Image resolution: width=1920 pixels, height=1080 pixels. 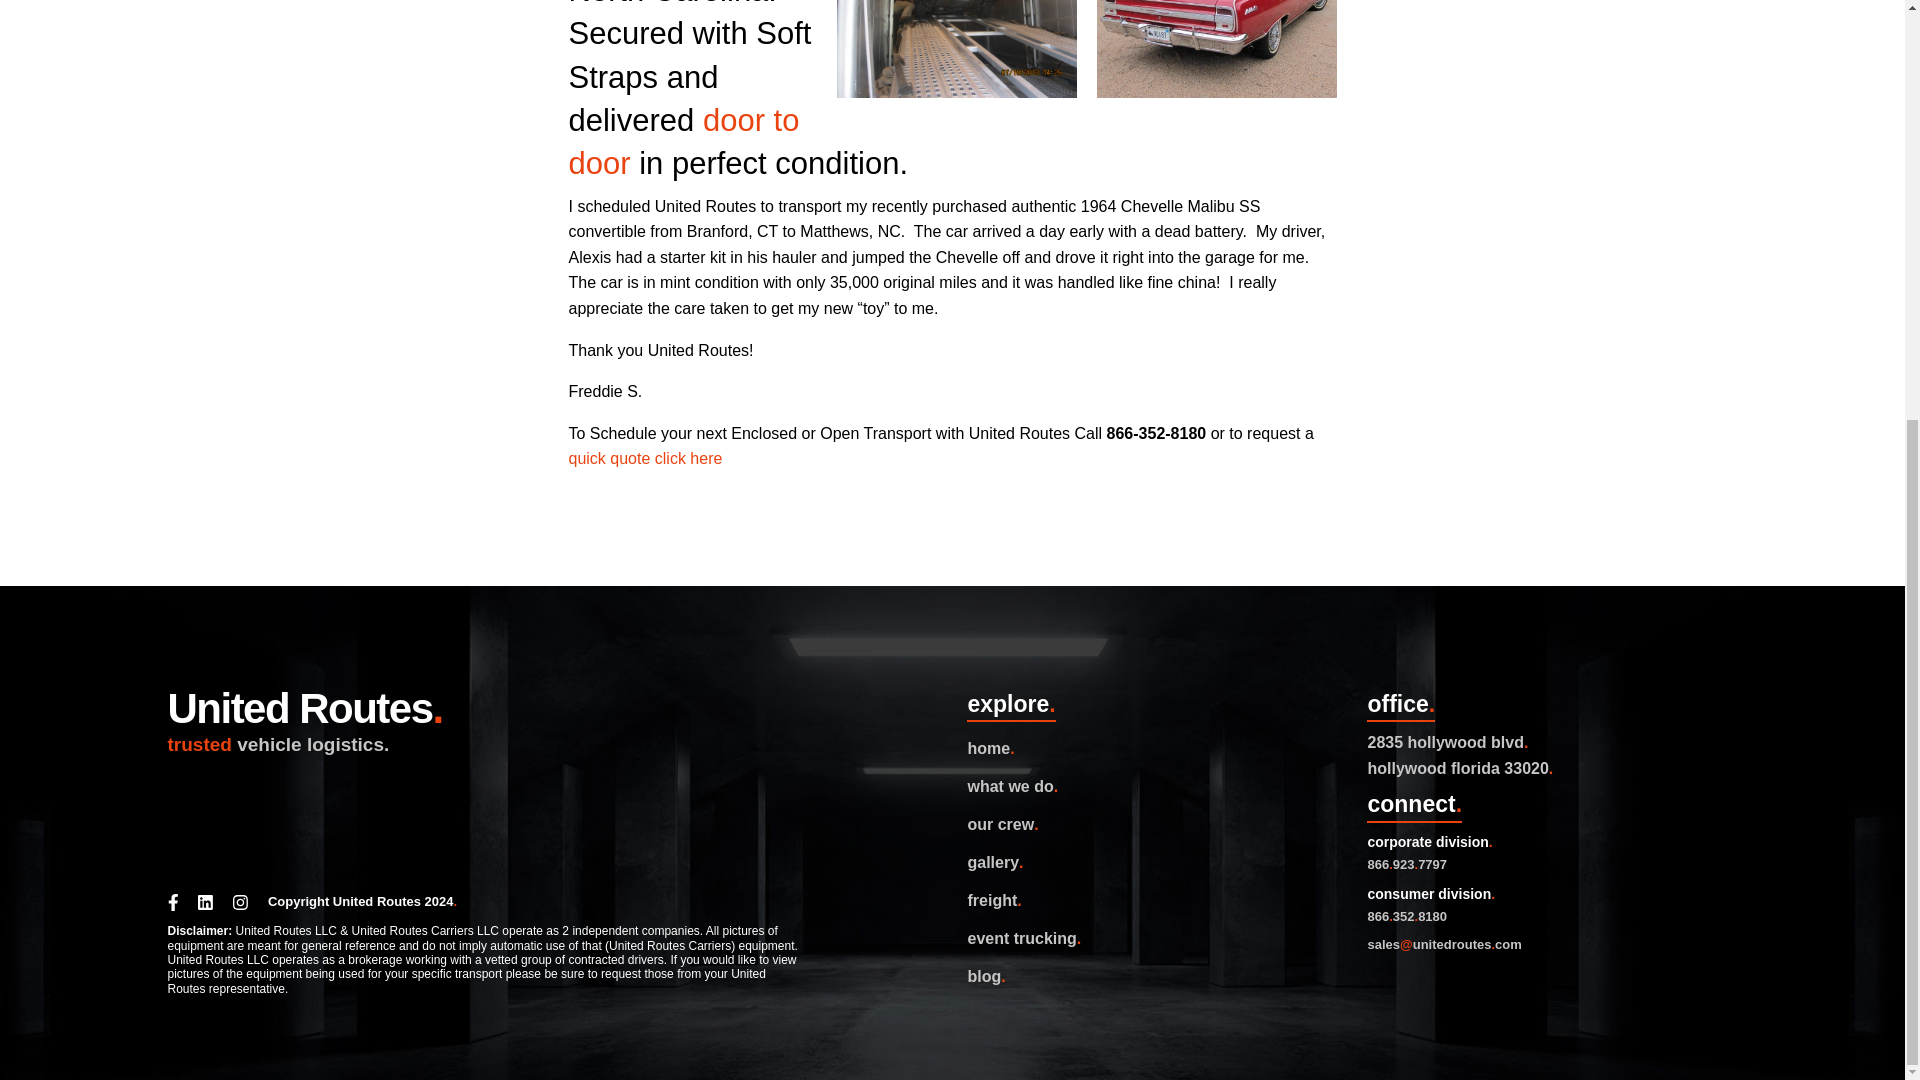 I want to click on our crew, so click(x=1152, y=824).